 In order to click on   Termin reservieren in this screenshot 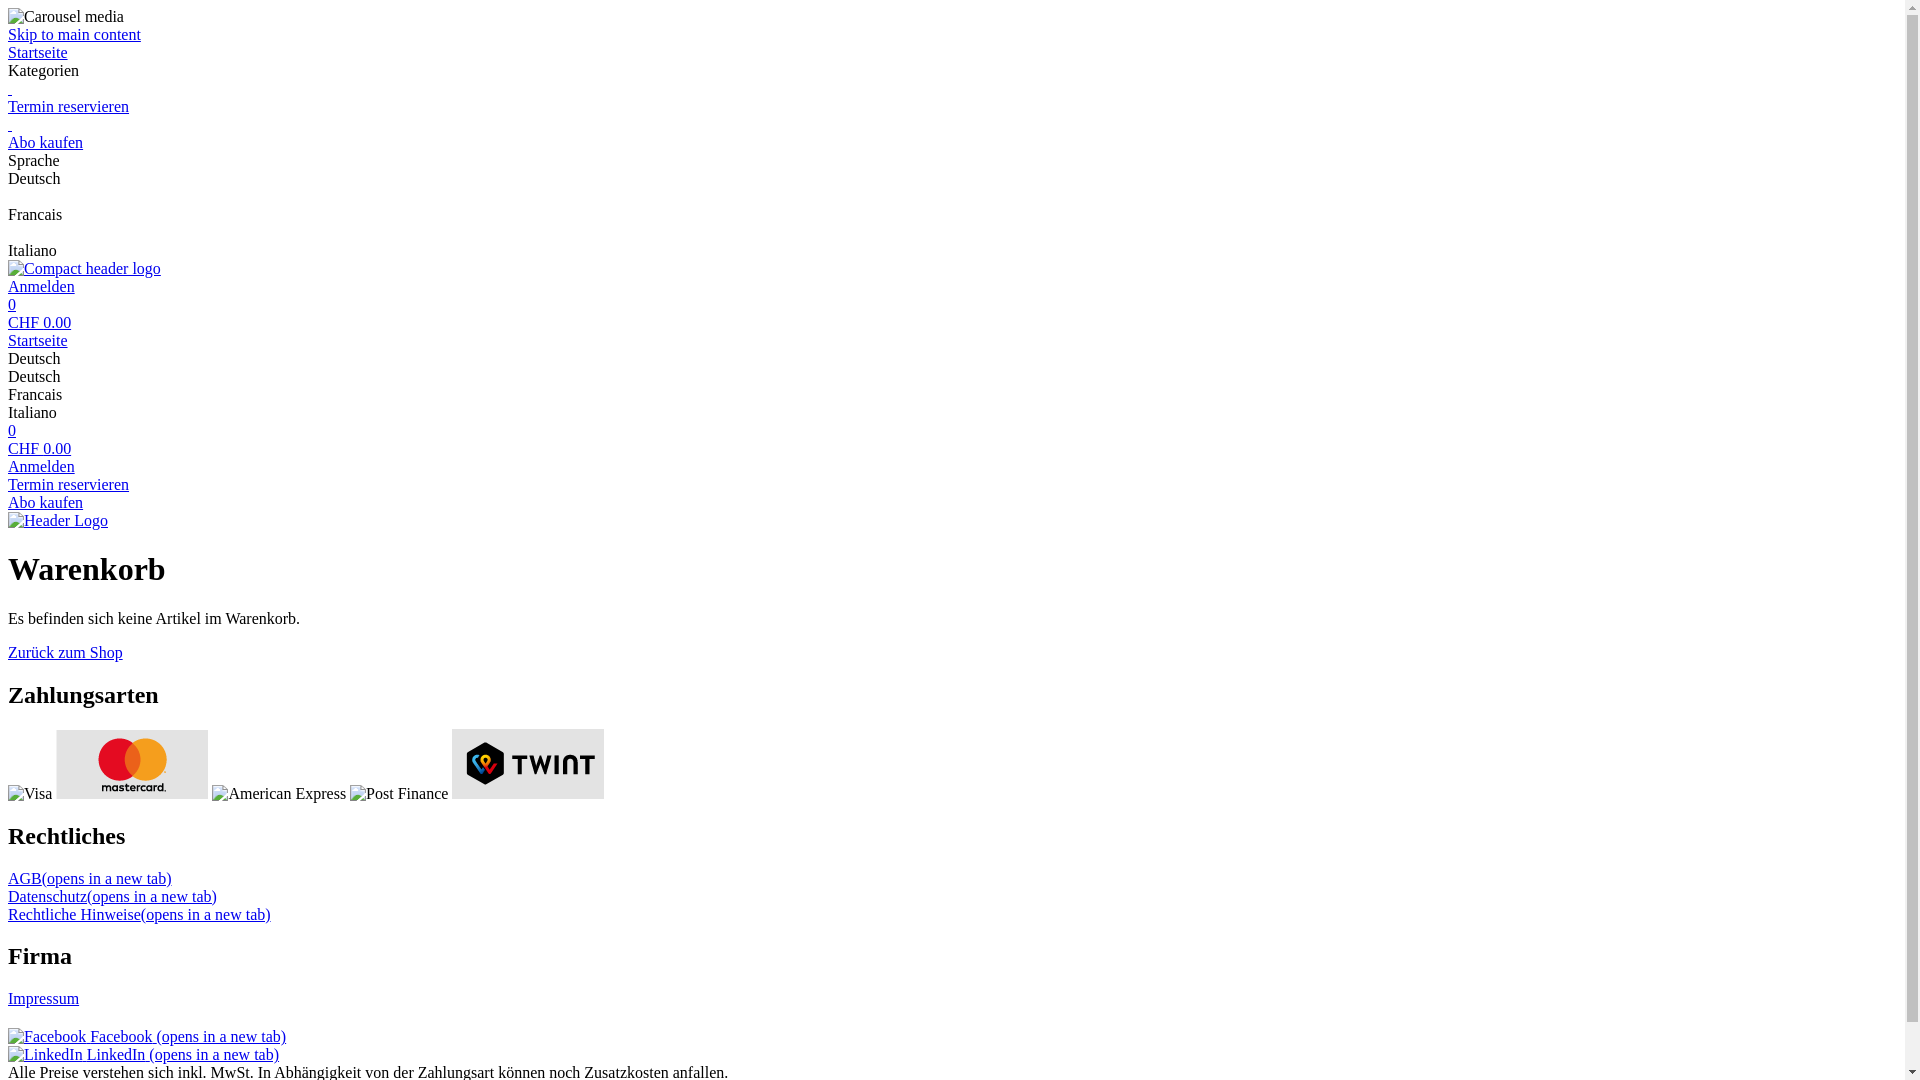, I will do `click(952, 98)`.